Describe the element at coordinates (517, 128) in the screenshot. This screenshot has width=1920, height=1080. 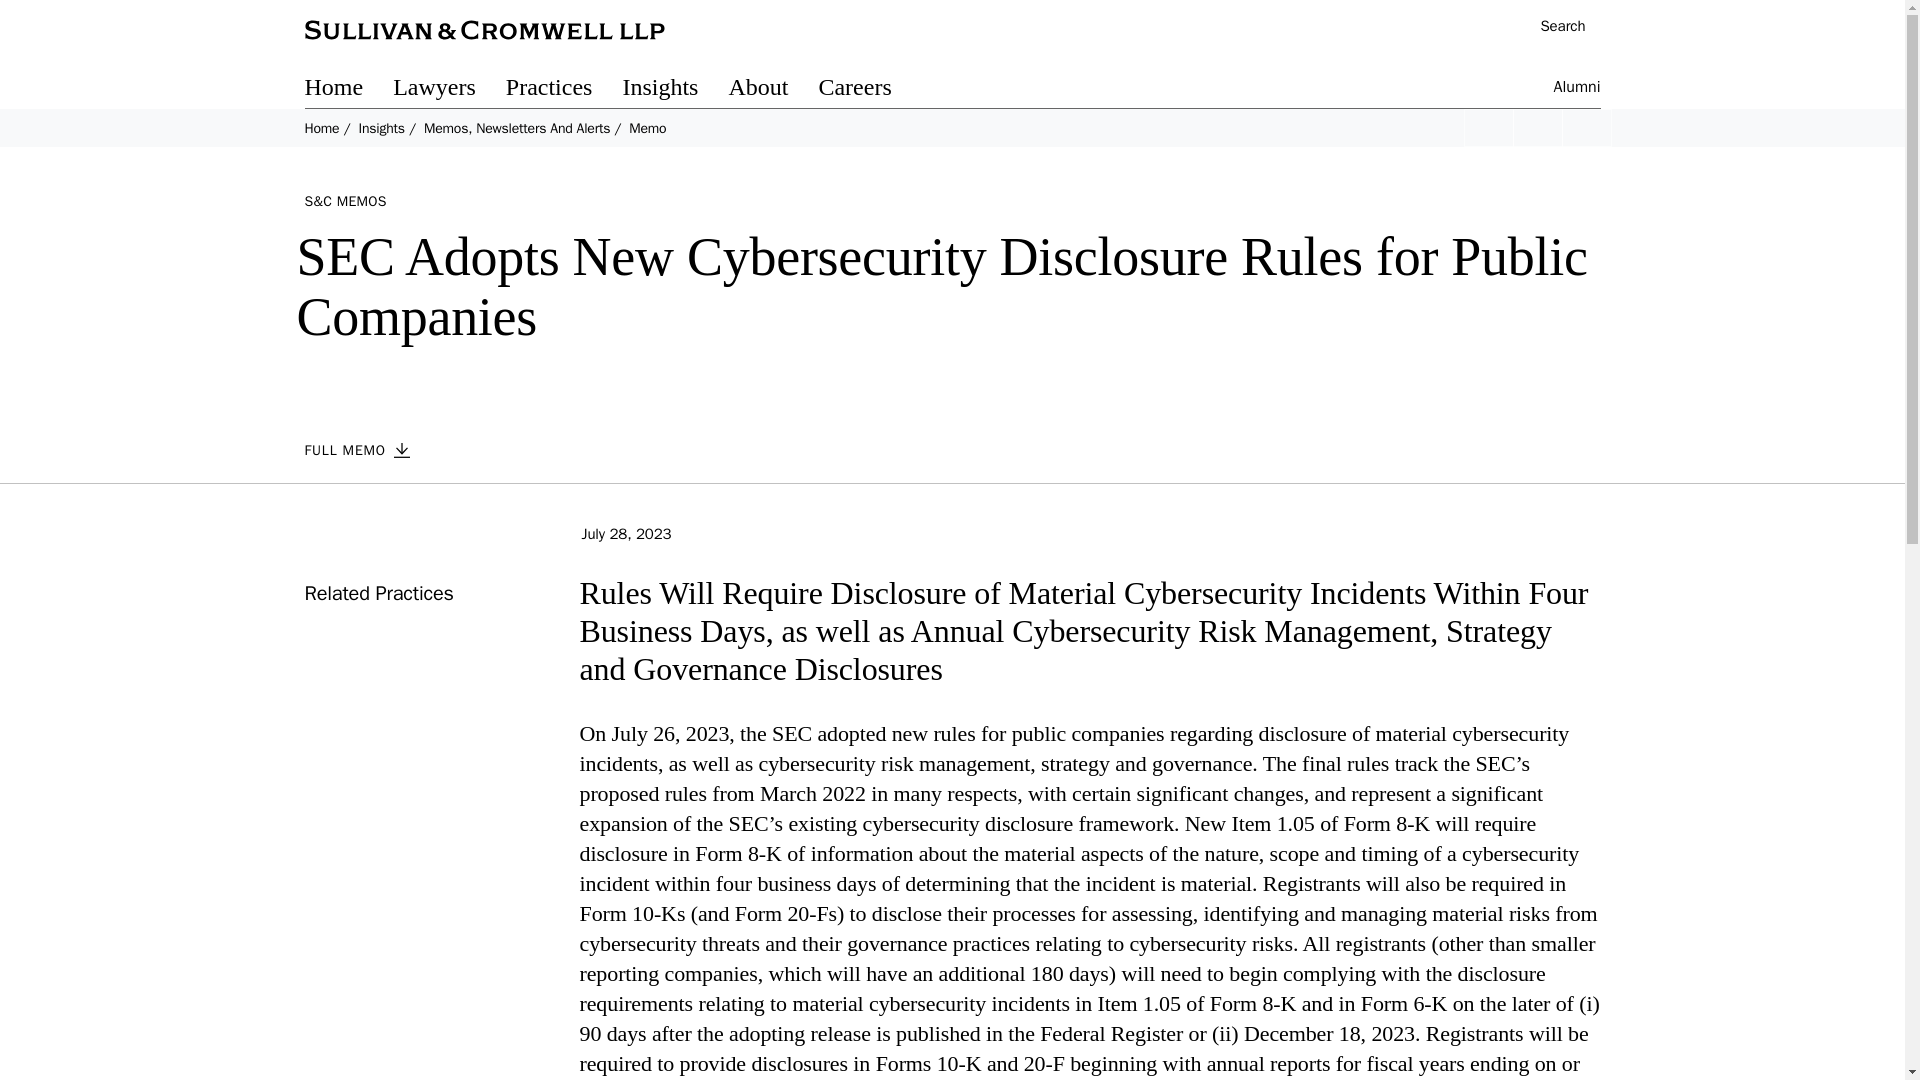
I see `Memos, Newsletters And Alerts` at that location.